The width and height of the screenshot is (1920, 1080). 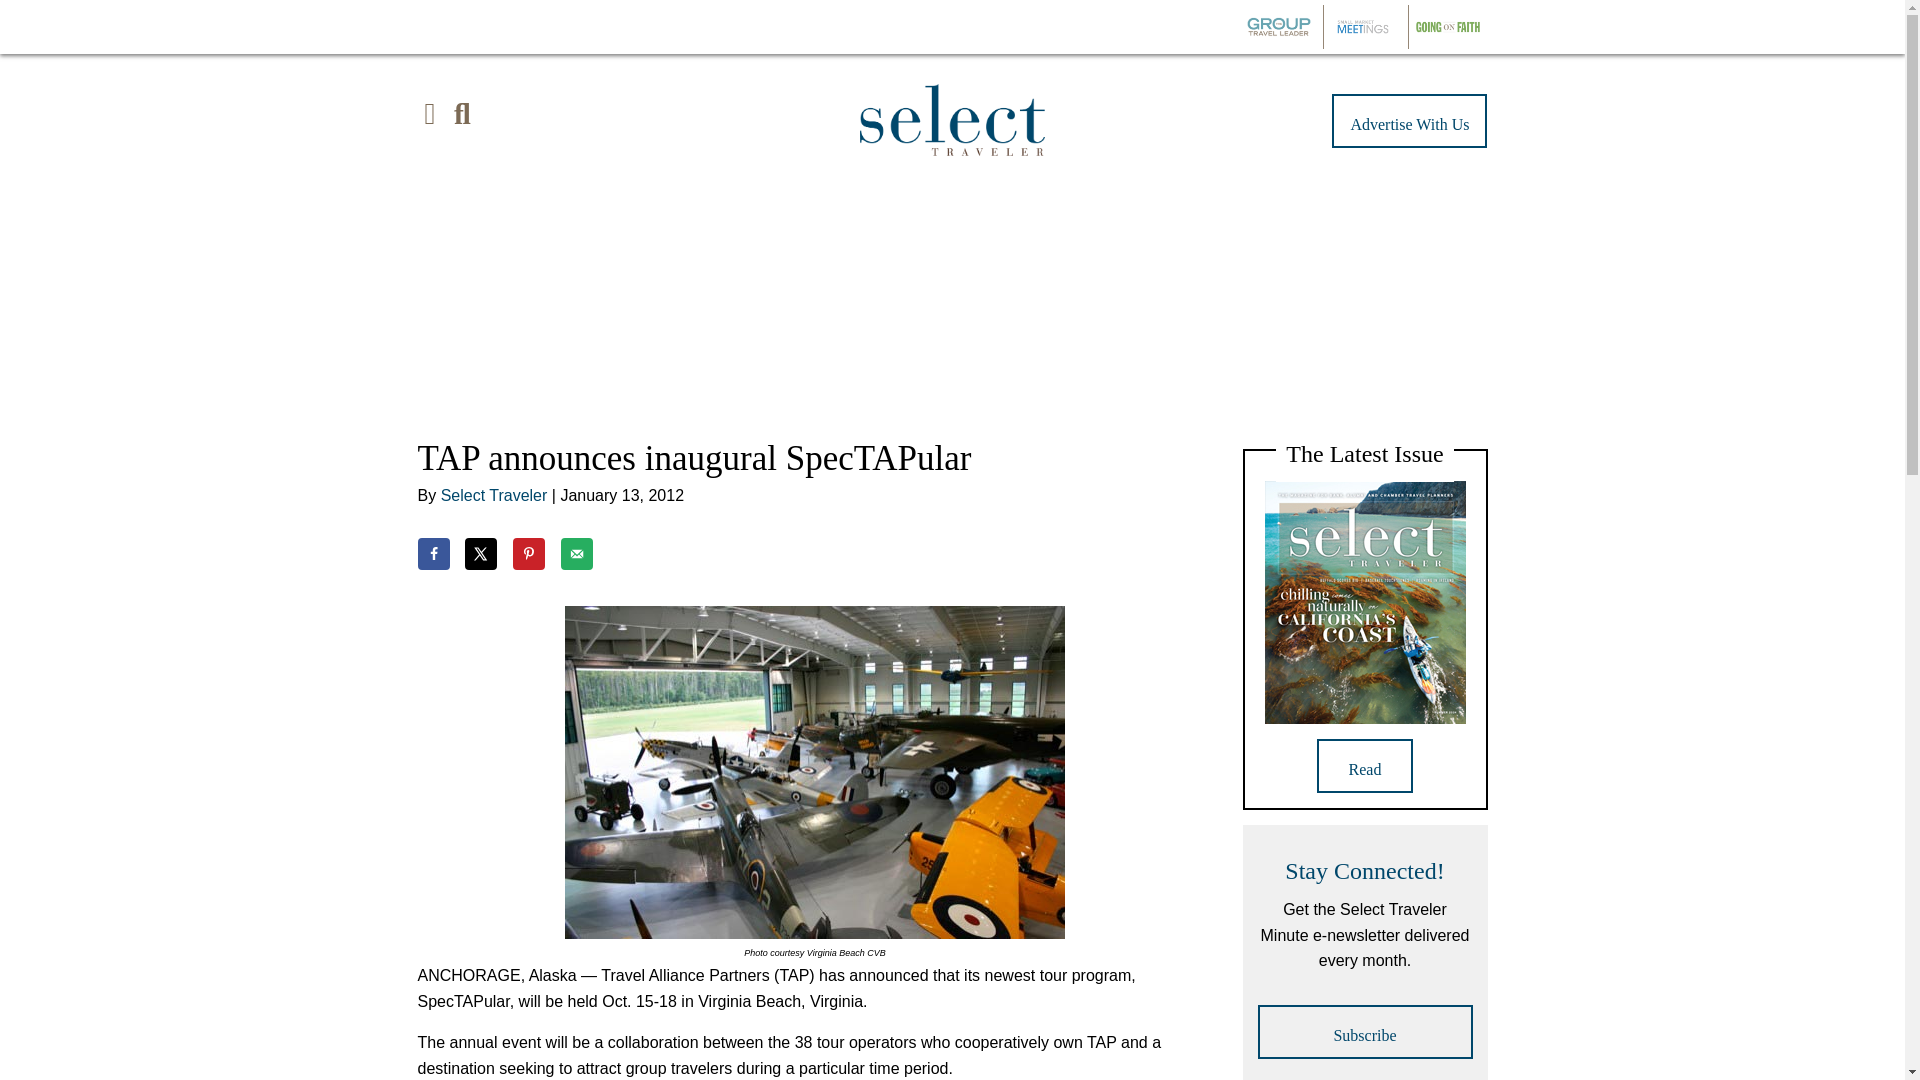 What do you see at coordinates (576, 554) in the screenshot?
I see `Send over email` at bounding box center [576, 554].